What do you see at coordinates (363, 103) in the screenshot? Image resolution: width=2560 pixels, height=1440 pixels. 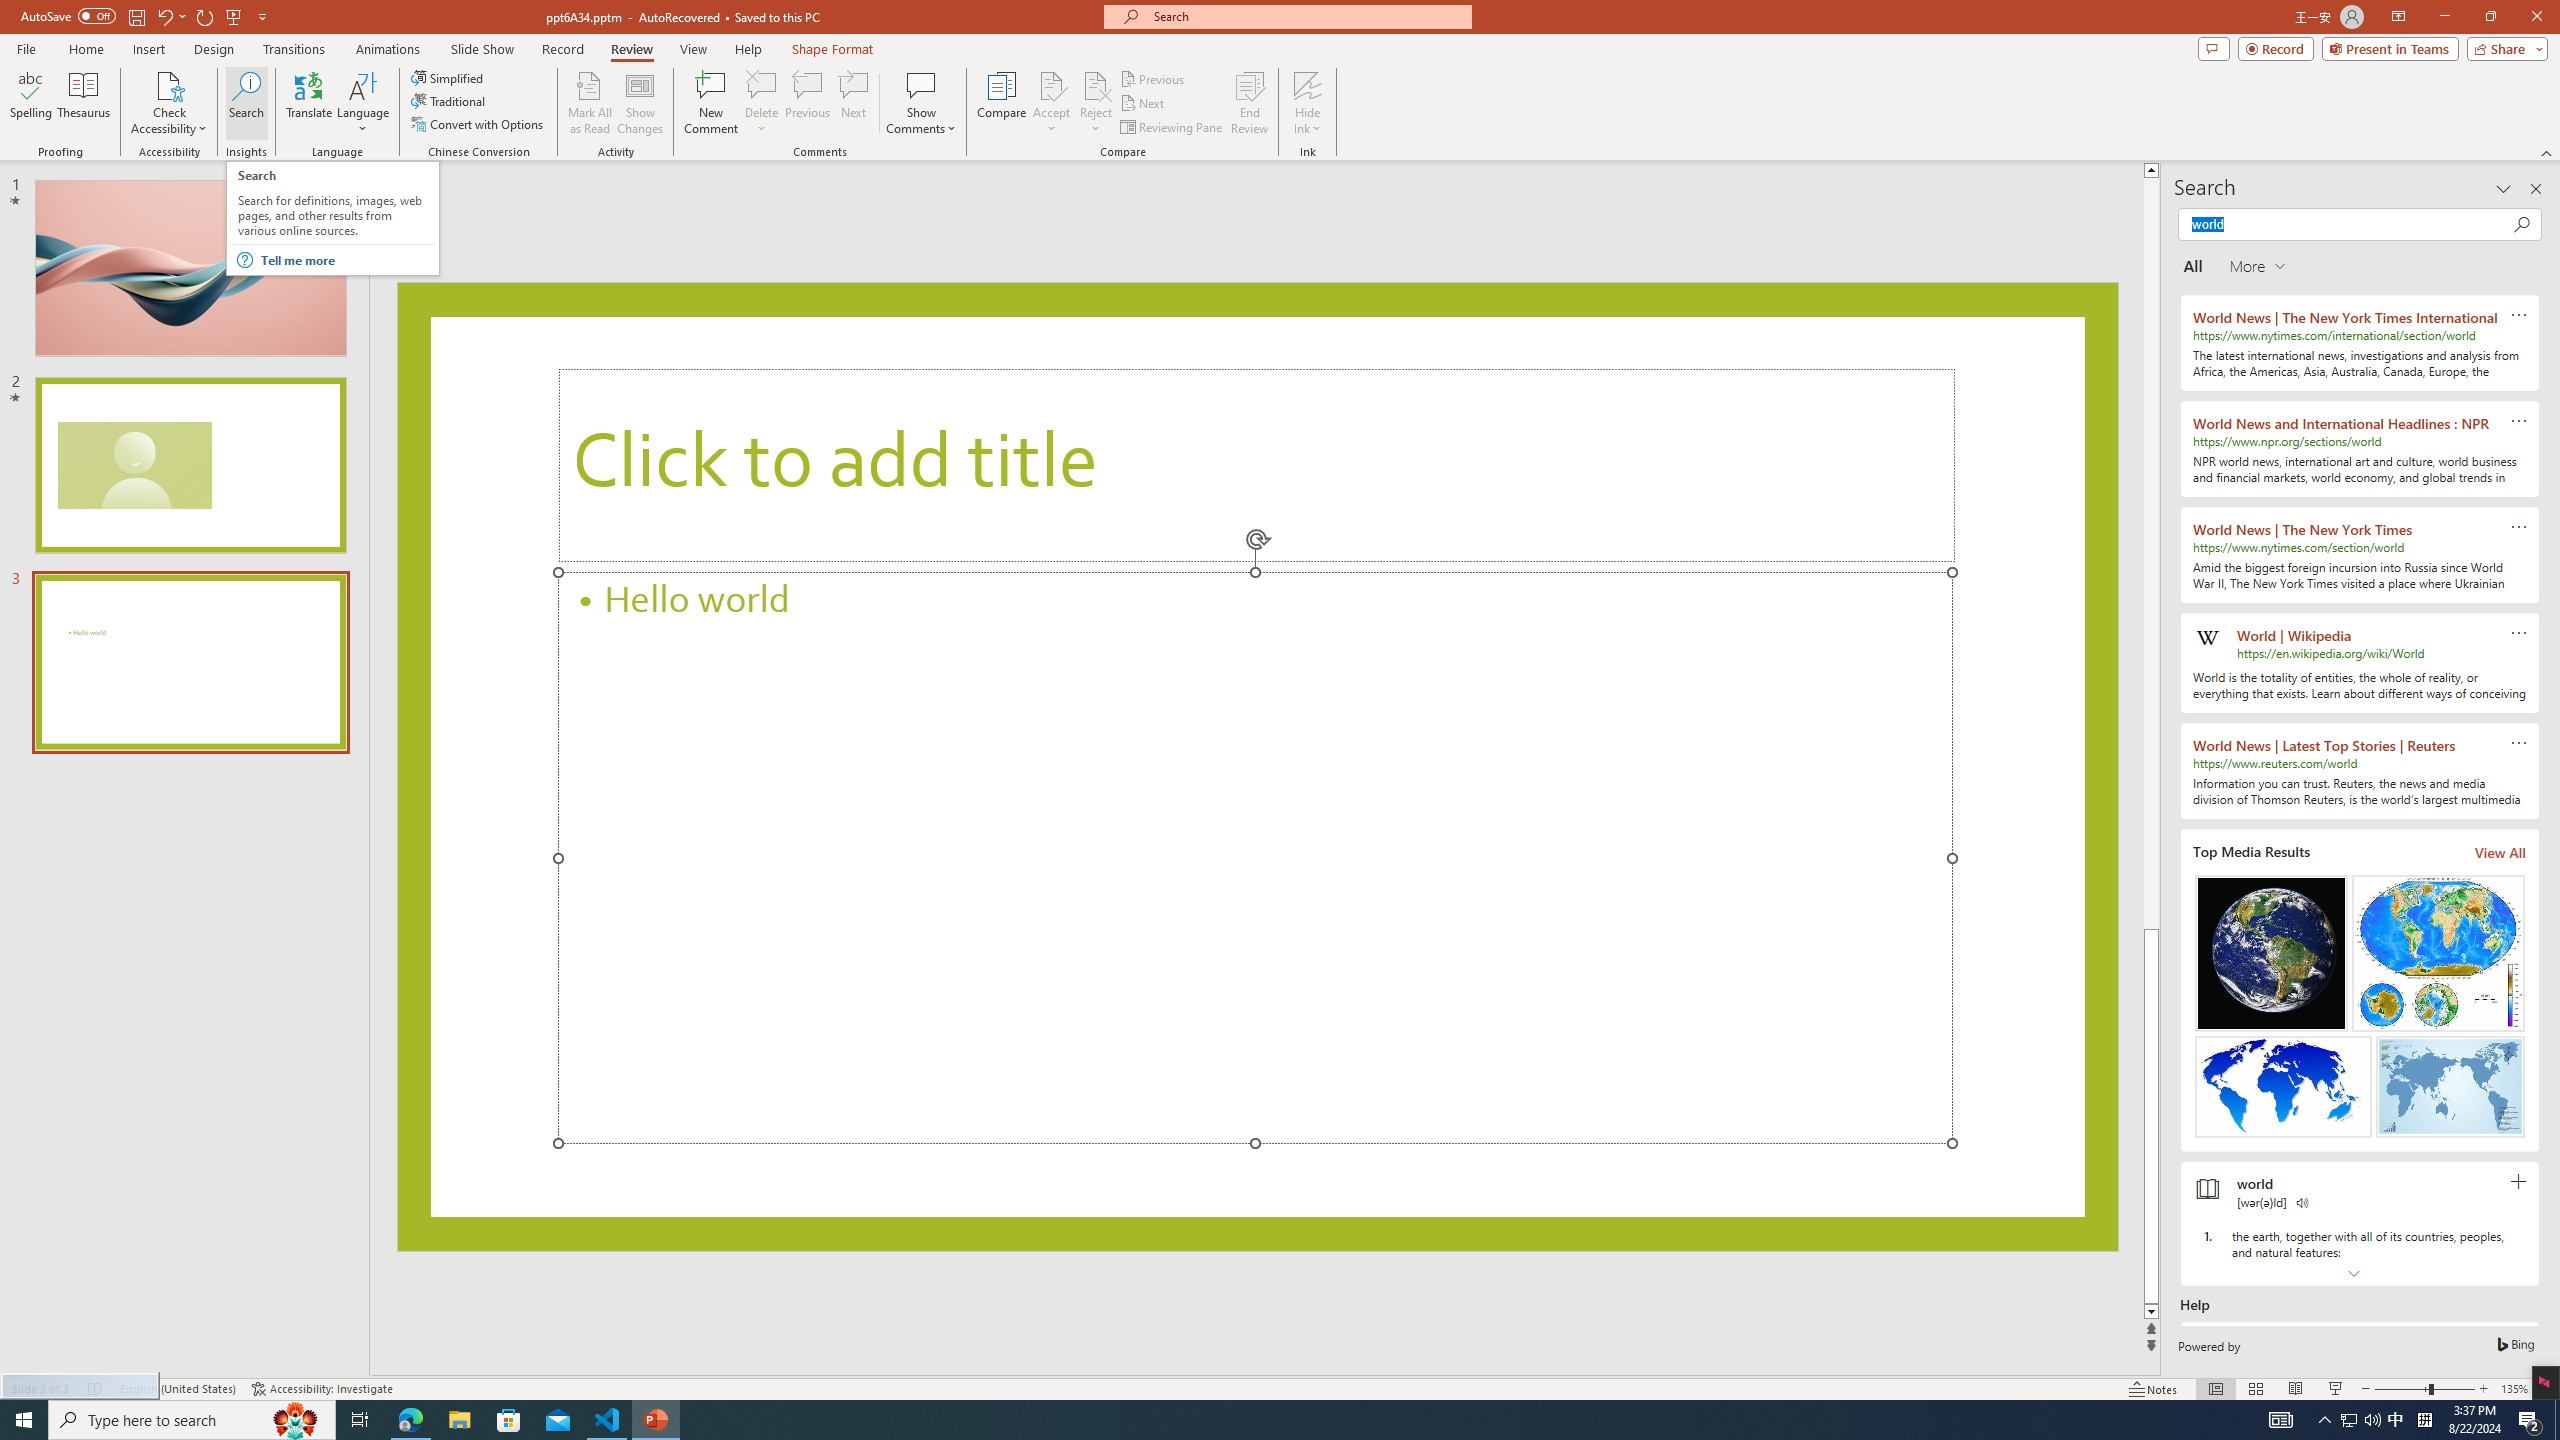 I see `Language` at bounding box center [363, 103].